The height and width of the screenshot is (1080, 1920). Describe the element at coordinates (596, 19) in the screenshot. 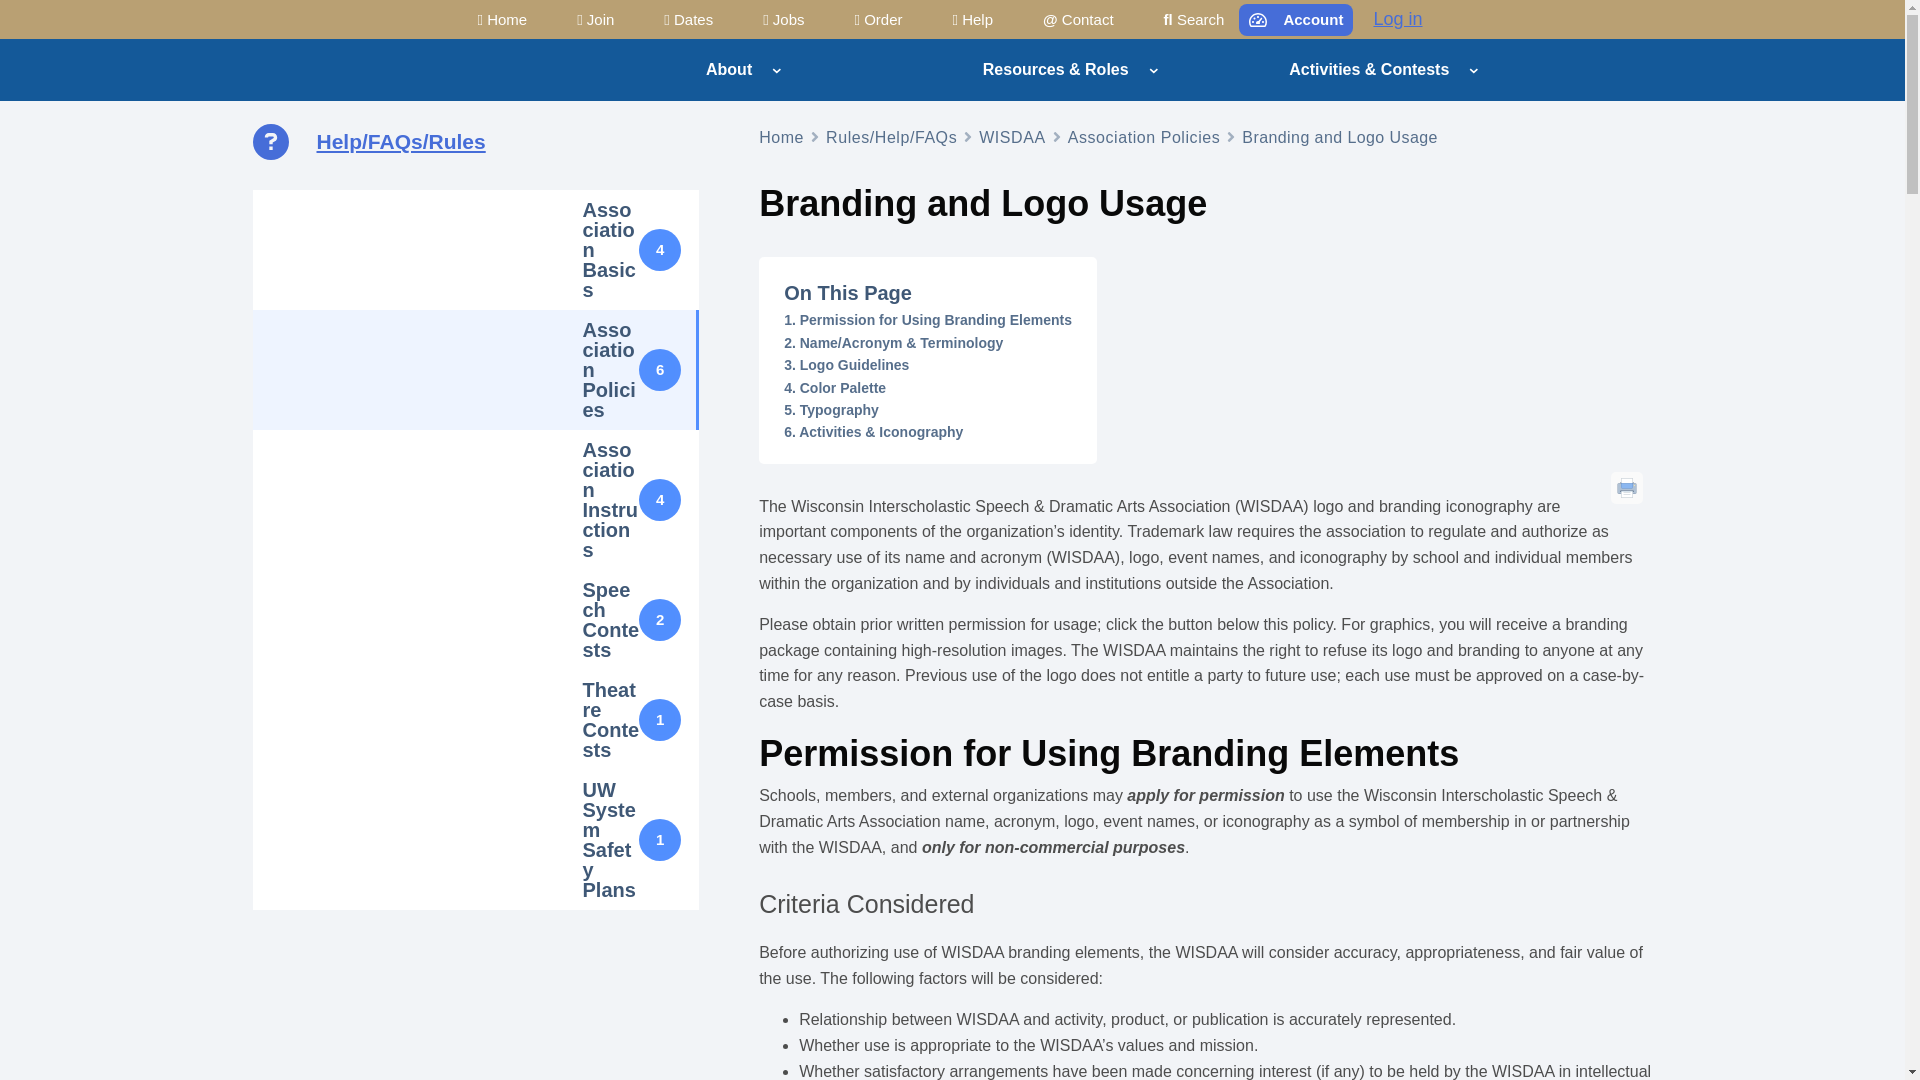

I see `Join` at that location.